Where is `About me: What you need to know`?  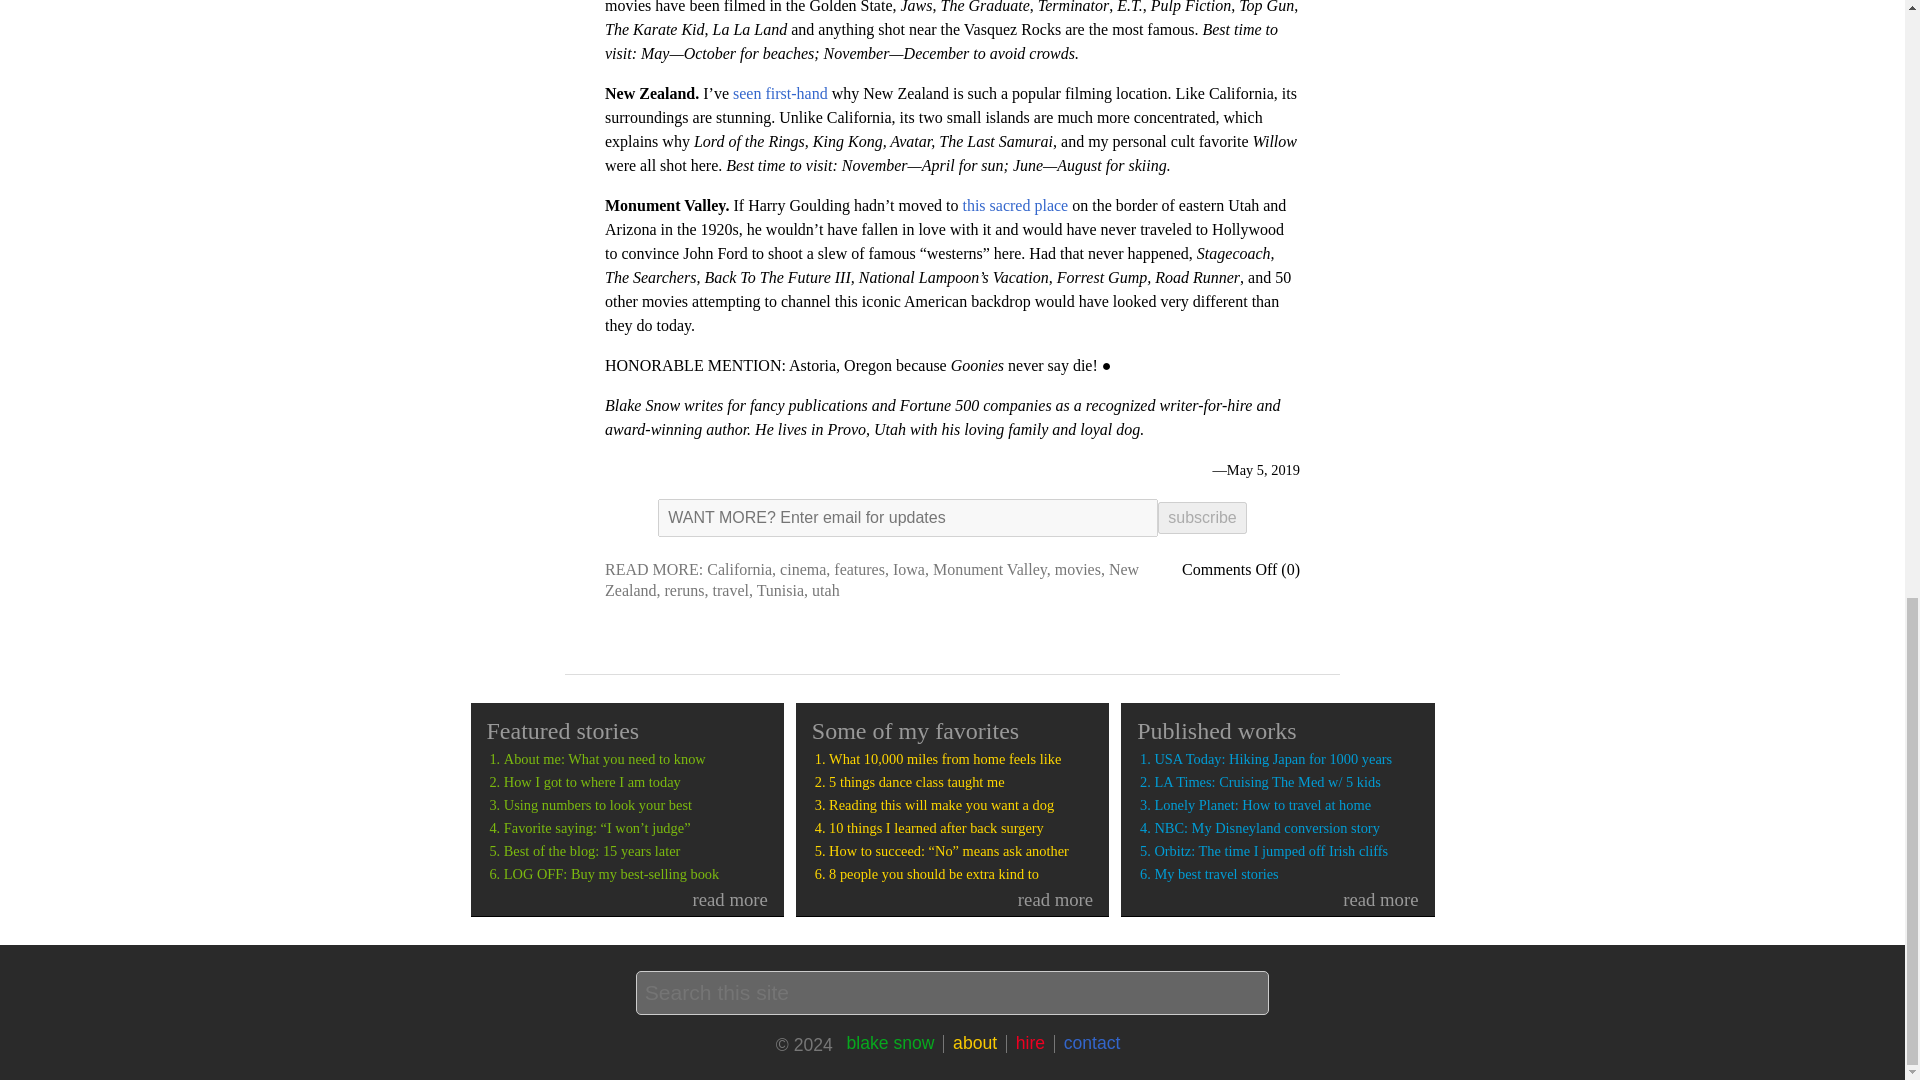
About me: What you need to know is located at coordinates (636, 758).